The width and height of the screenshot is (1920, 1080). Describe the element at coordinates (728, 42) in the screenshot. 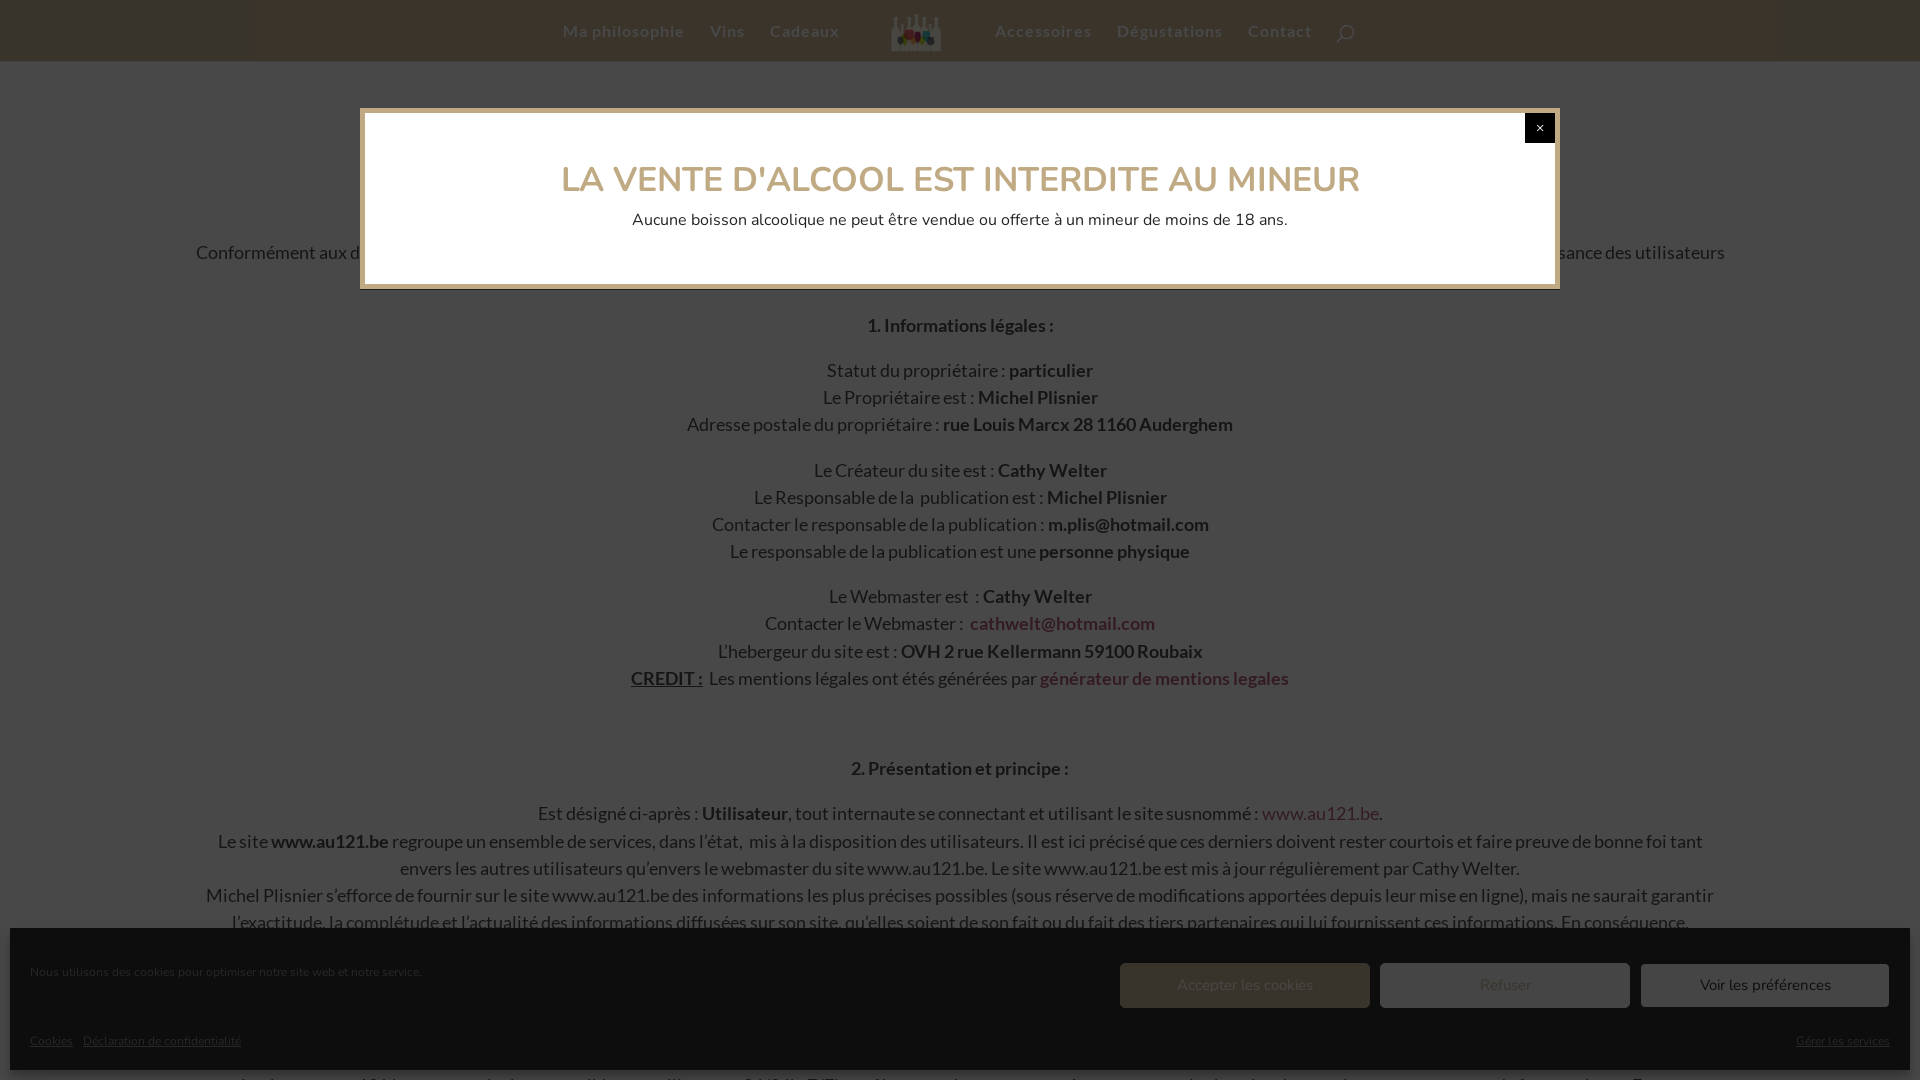

I see `Vins` at that location.